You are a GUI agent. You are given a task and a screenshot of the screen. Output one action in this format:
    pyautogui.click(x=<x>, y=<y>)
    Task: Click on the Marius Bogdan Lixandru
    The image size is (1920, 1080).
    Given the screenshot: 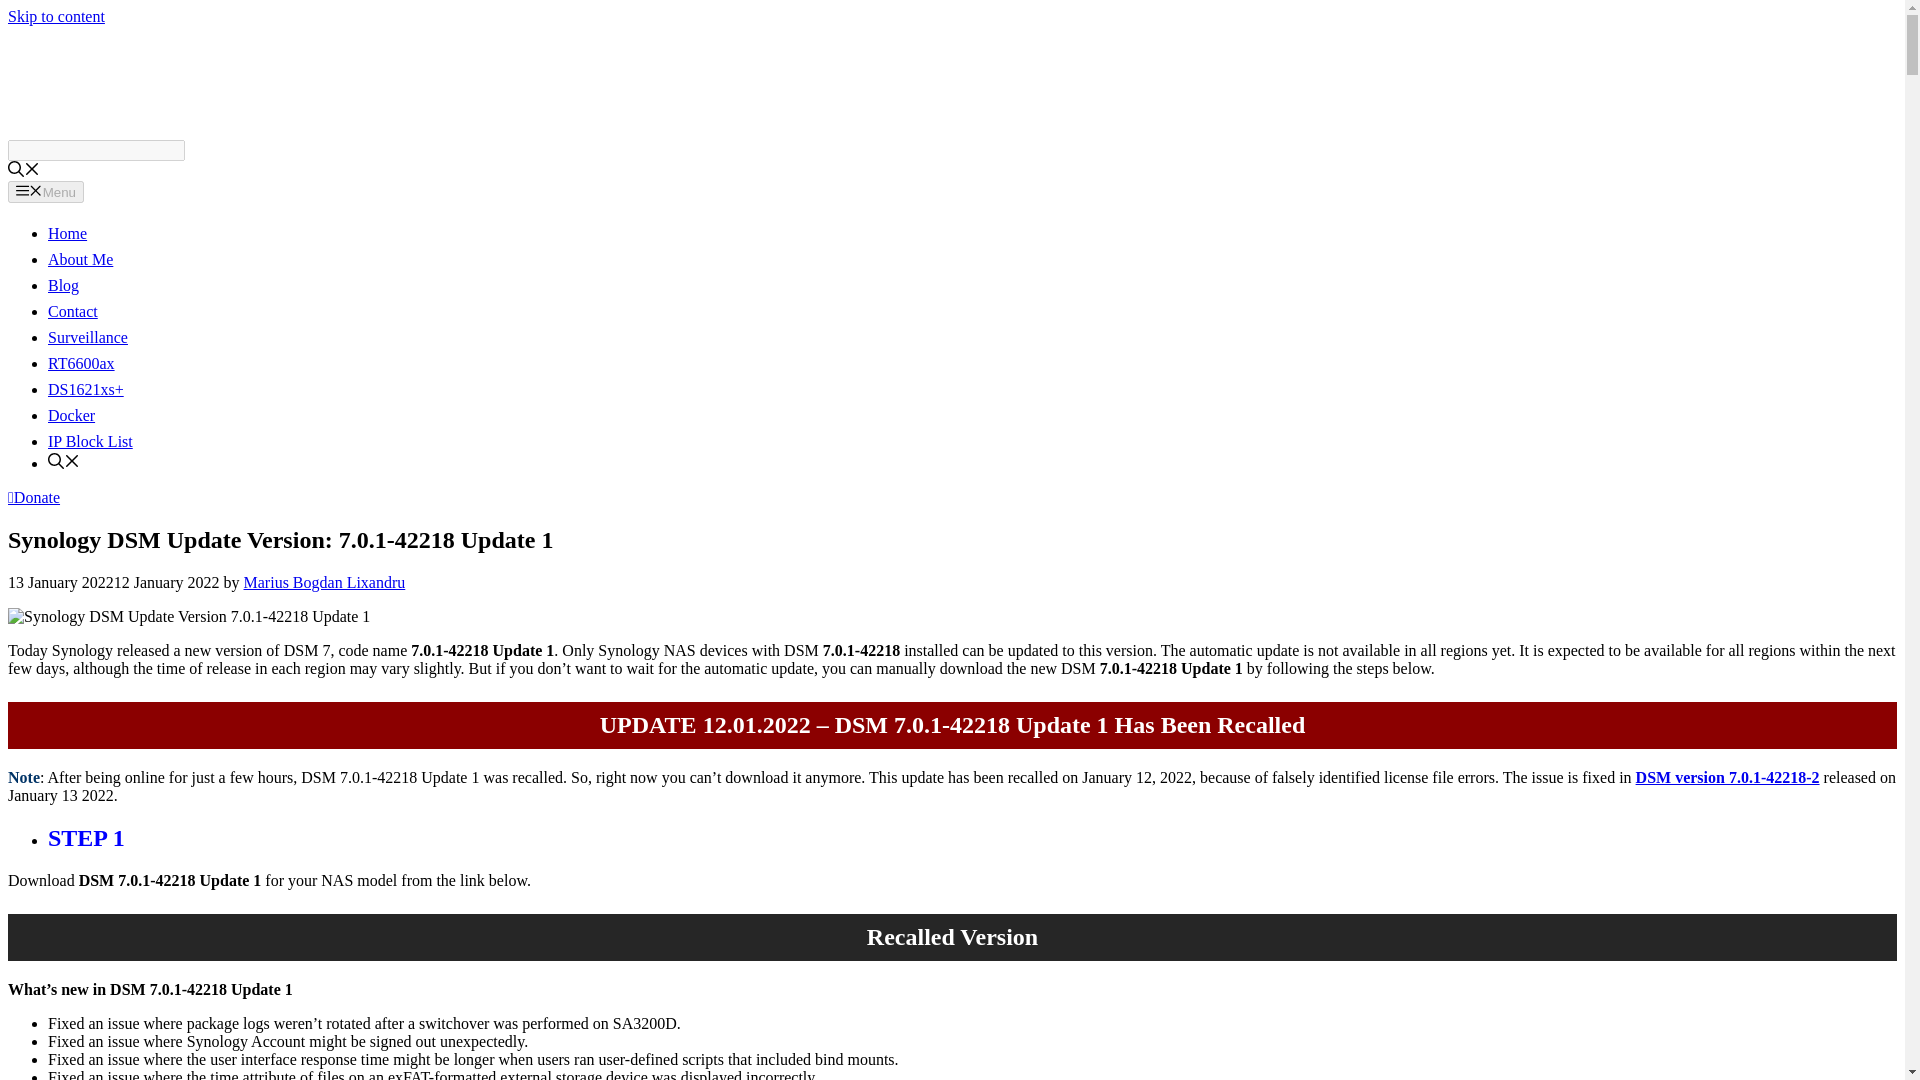 What is the action you would take?
    pyautogui.click(x=324, y=582)
    